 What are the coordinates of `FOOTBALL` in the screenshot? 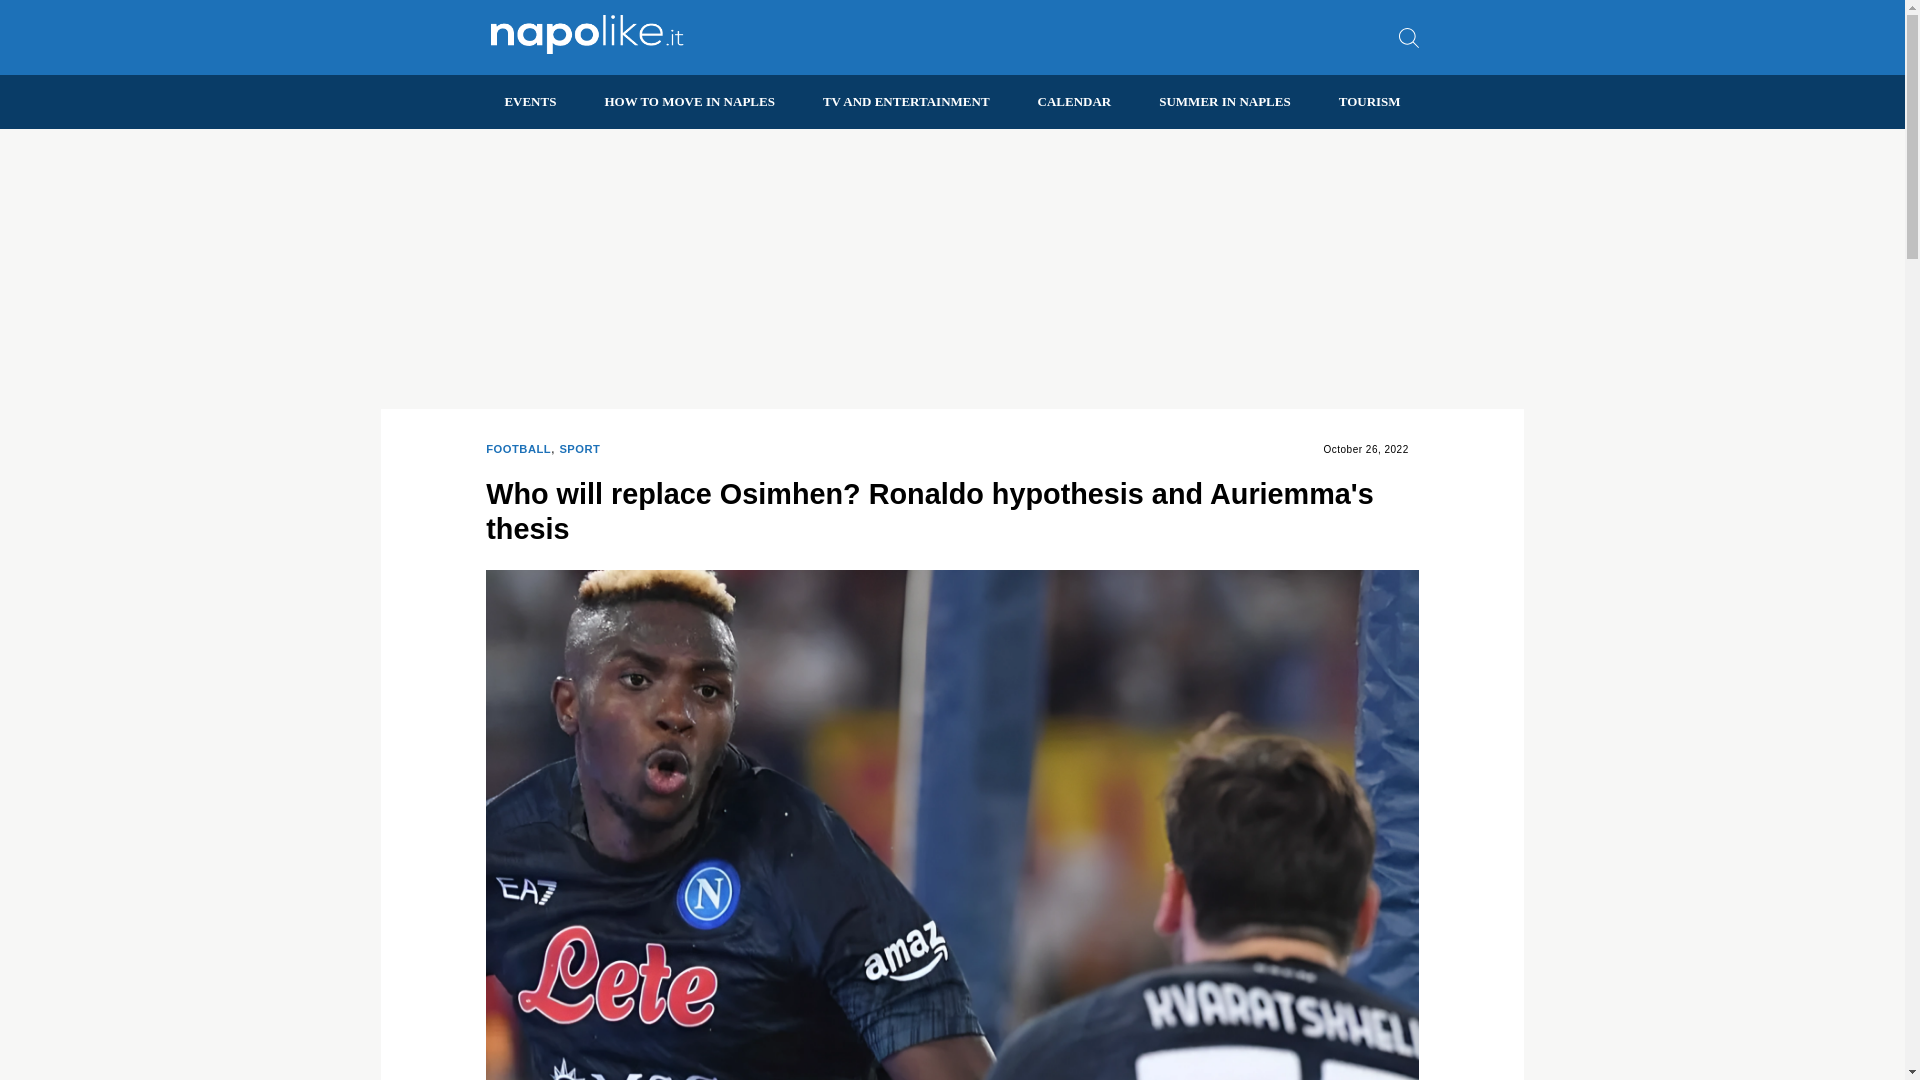 It's located at (518, 450).